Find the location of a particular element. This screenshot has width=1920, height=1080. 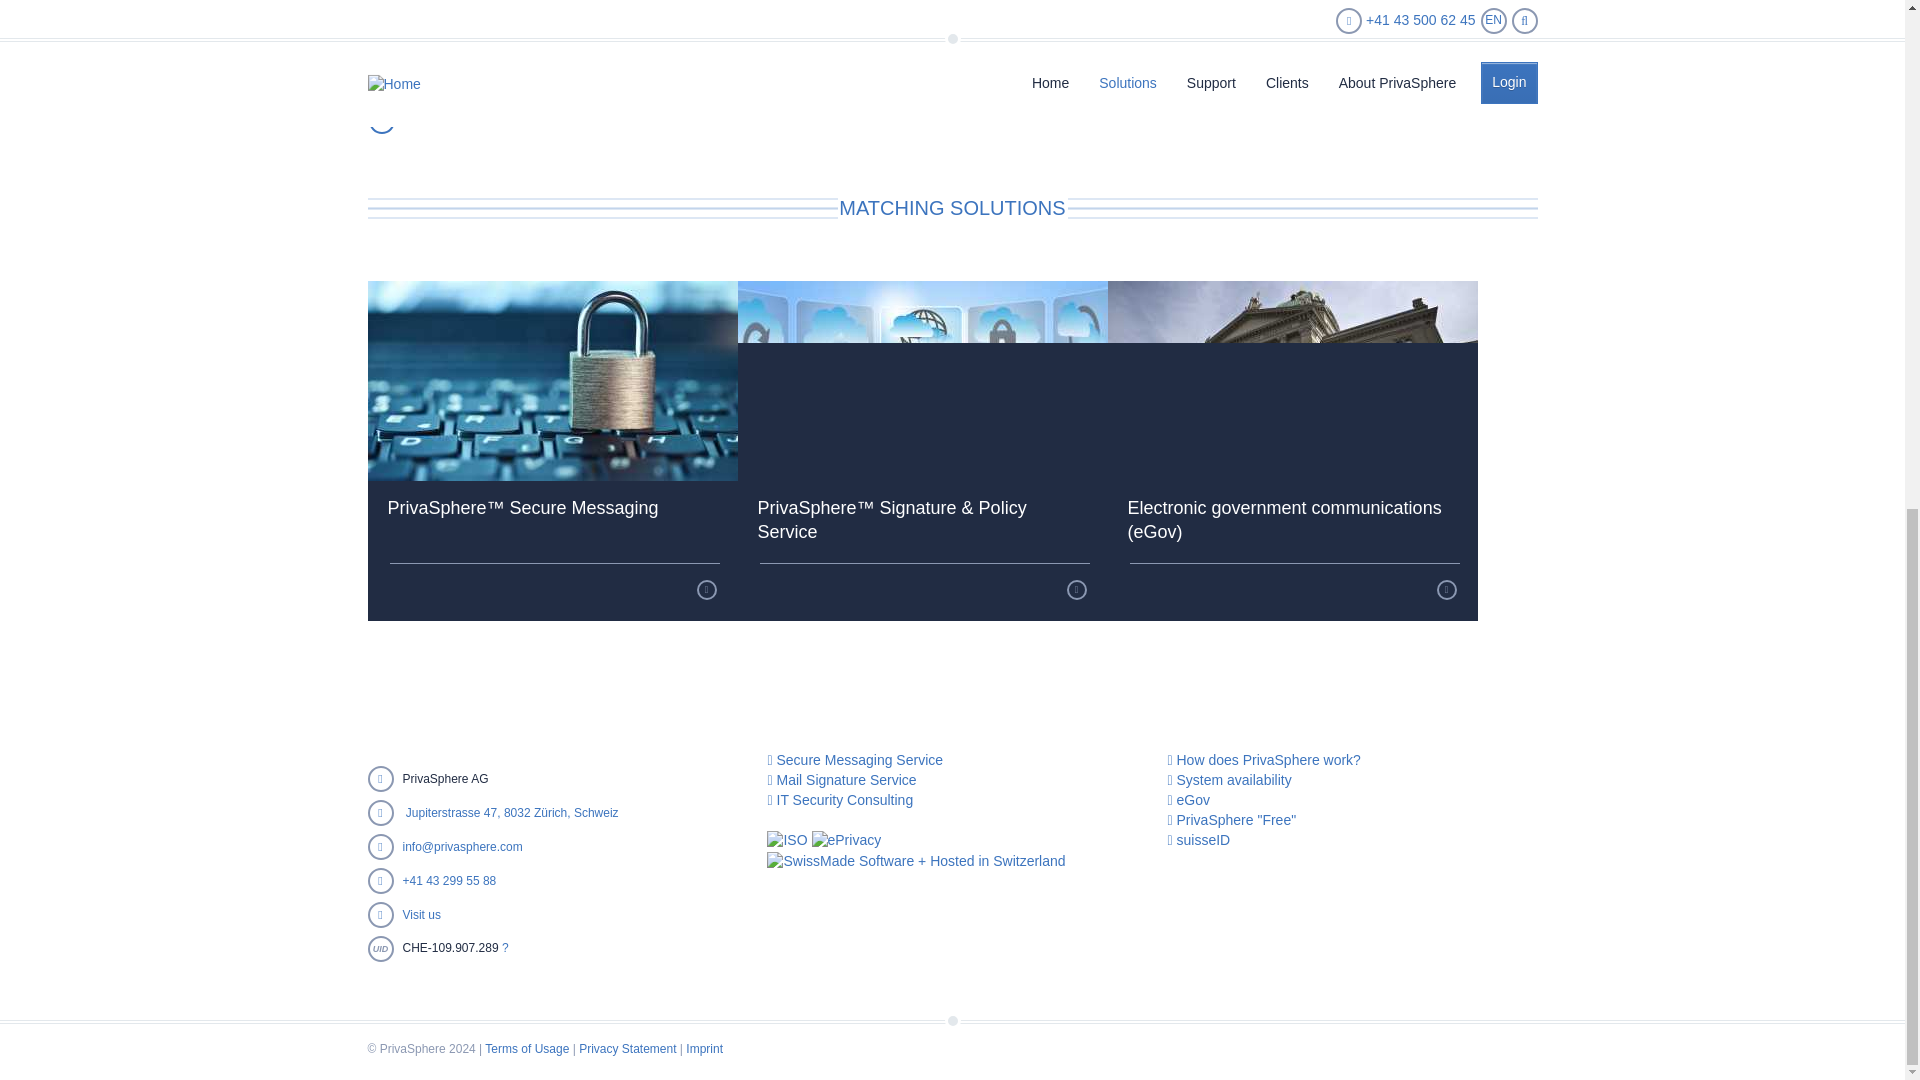

by open street map is located at coordinates (436, 812).